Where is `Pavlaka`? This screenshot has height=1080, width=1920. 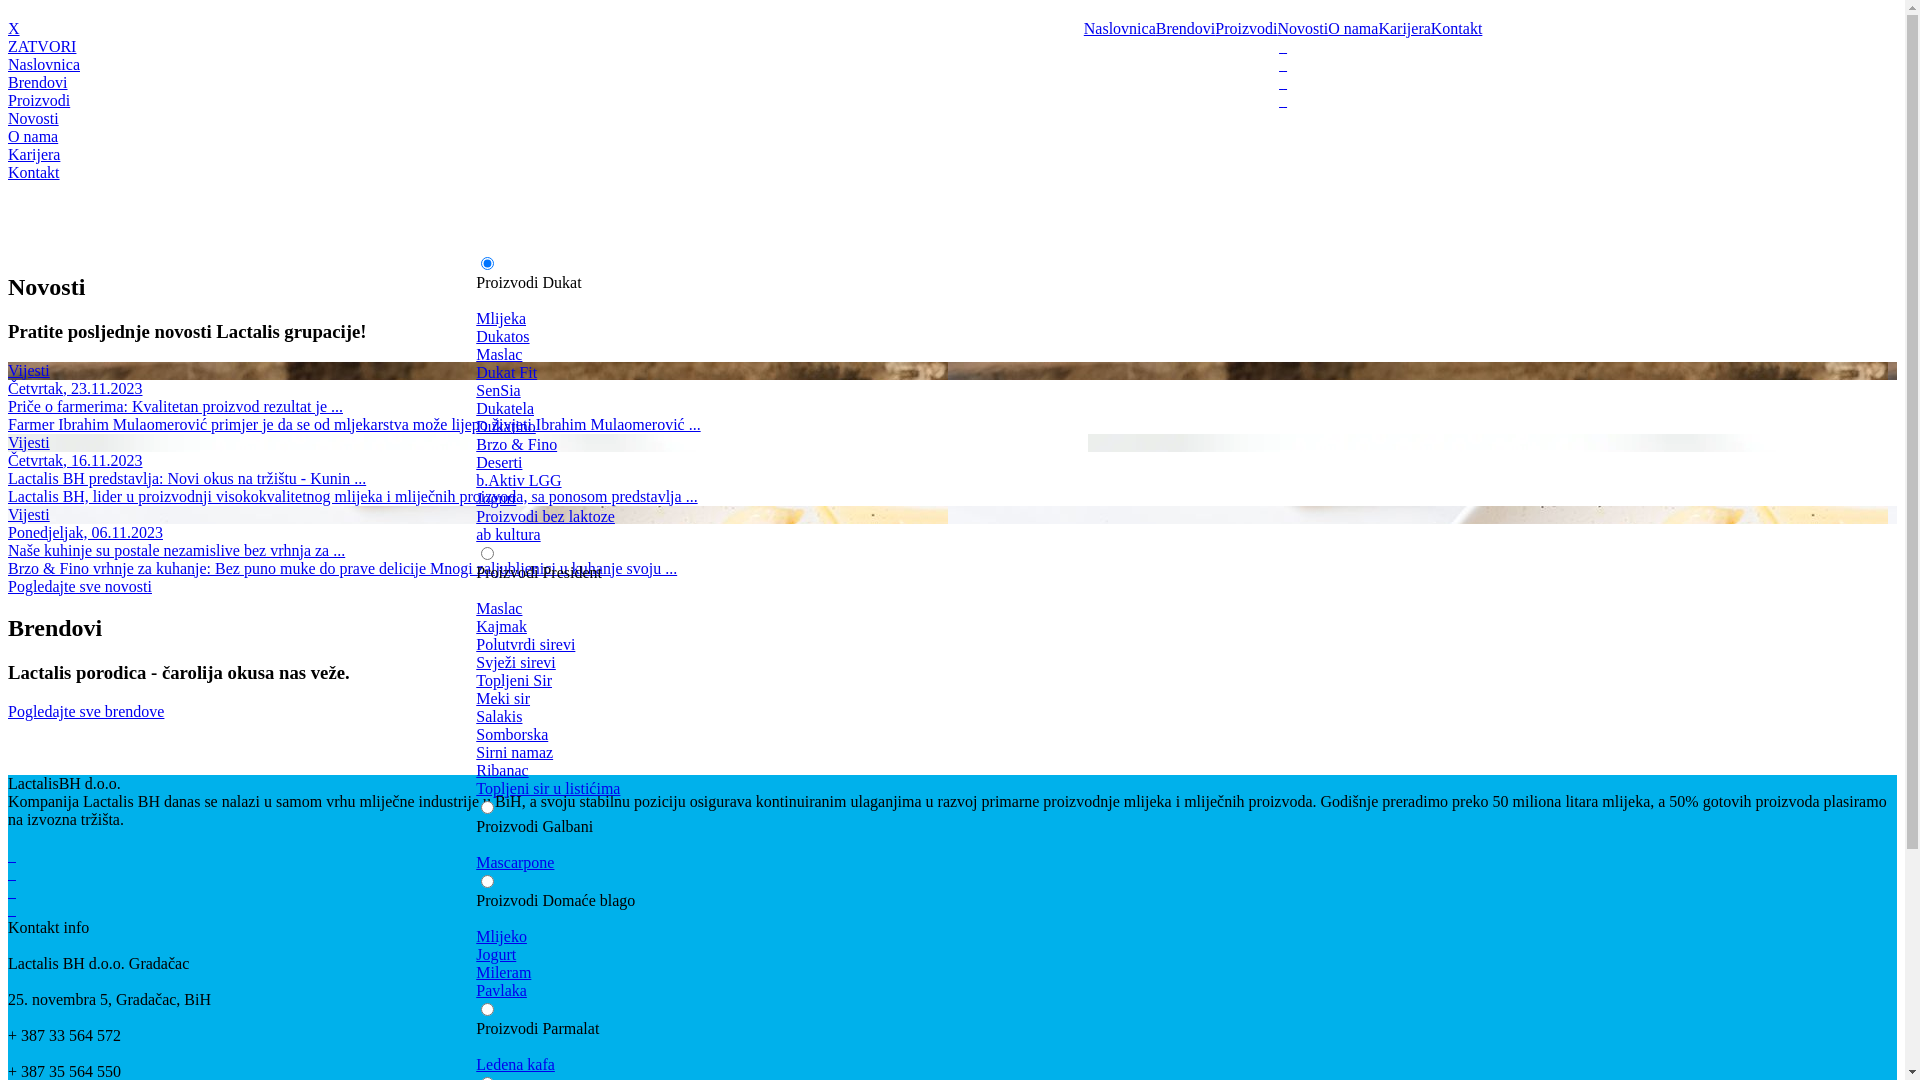 Pavlaka is located at coordinates (926, 991).